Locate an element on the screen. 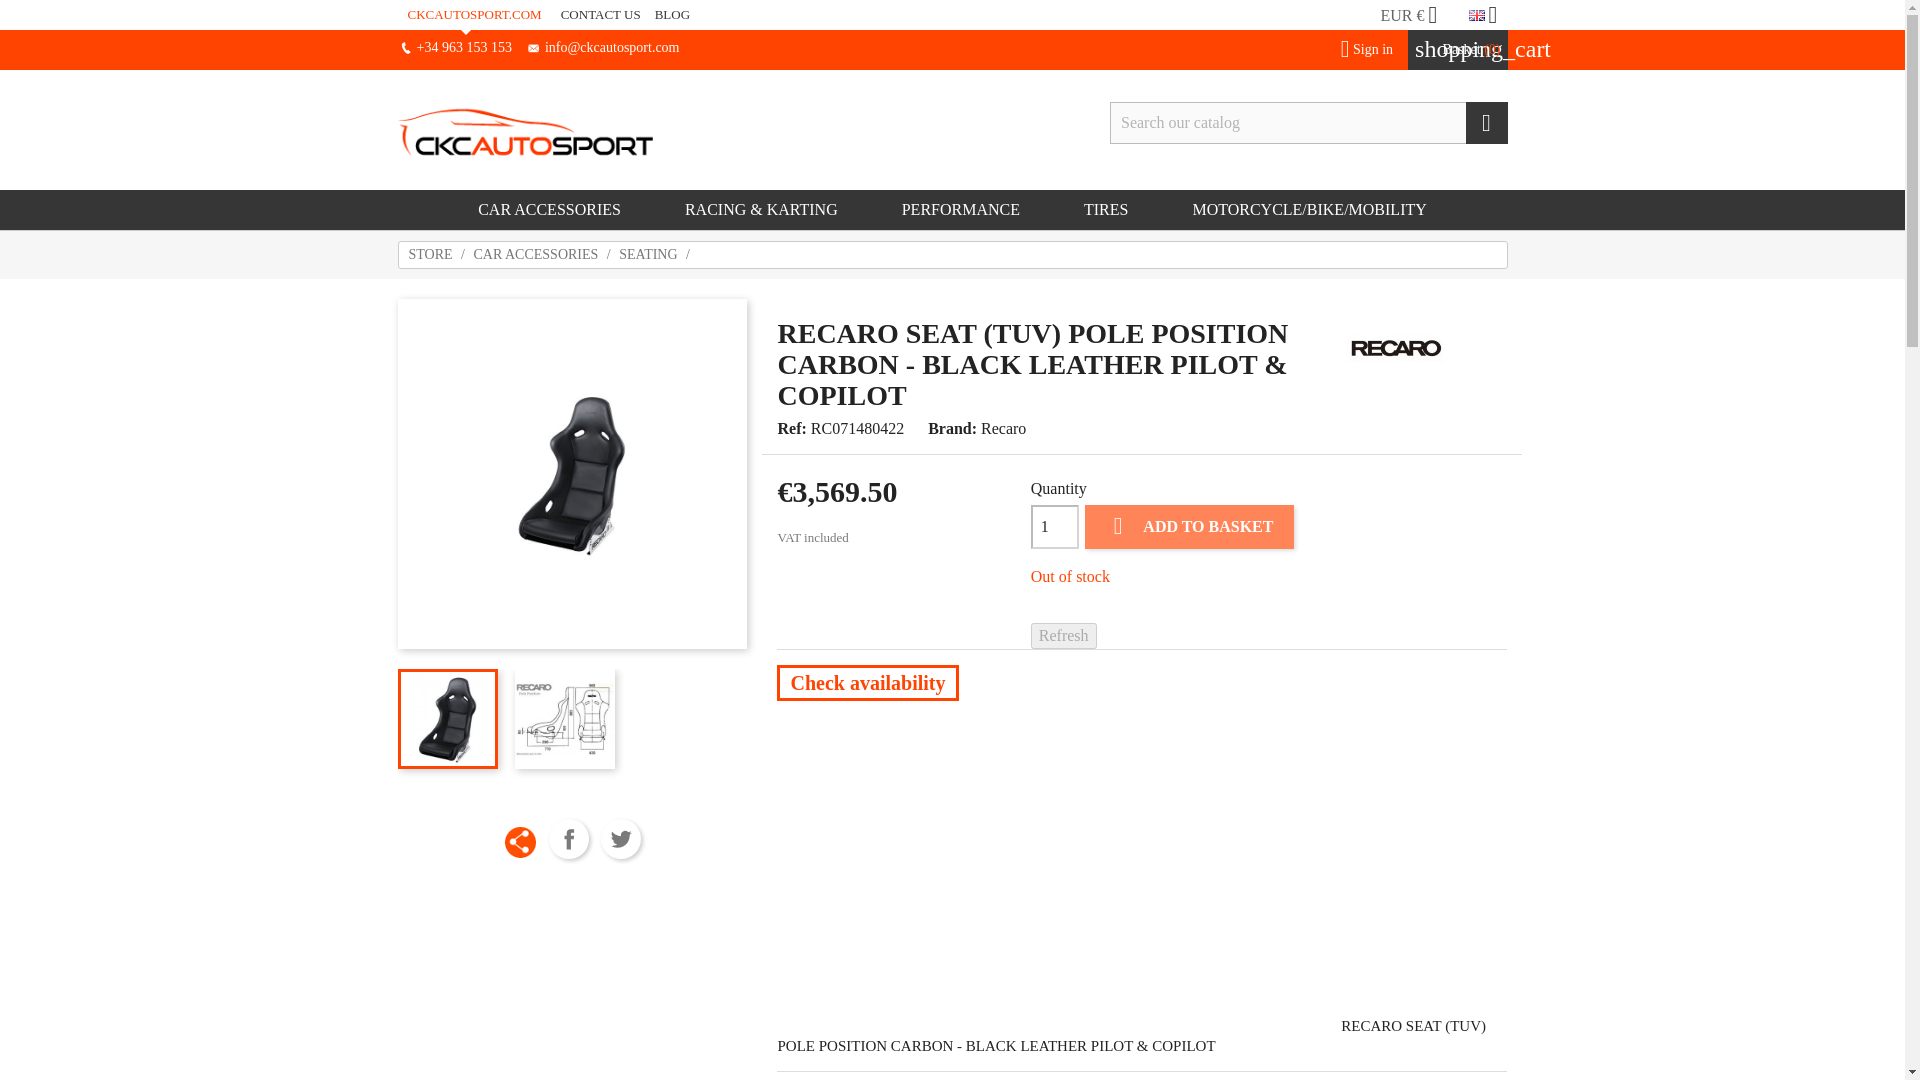  BLOG is located at coordinates (672, 14).